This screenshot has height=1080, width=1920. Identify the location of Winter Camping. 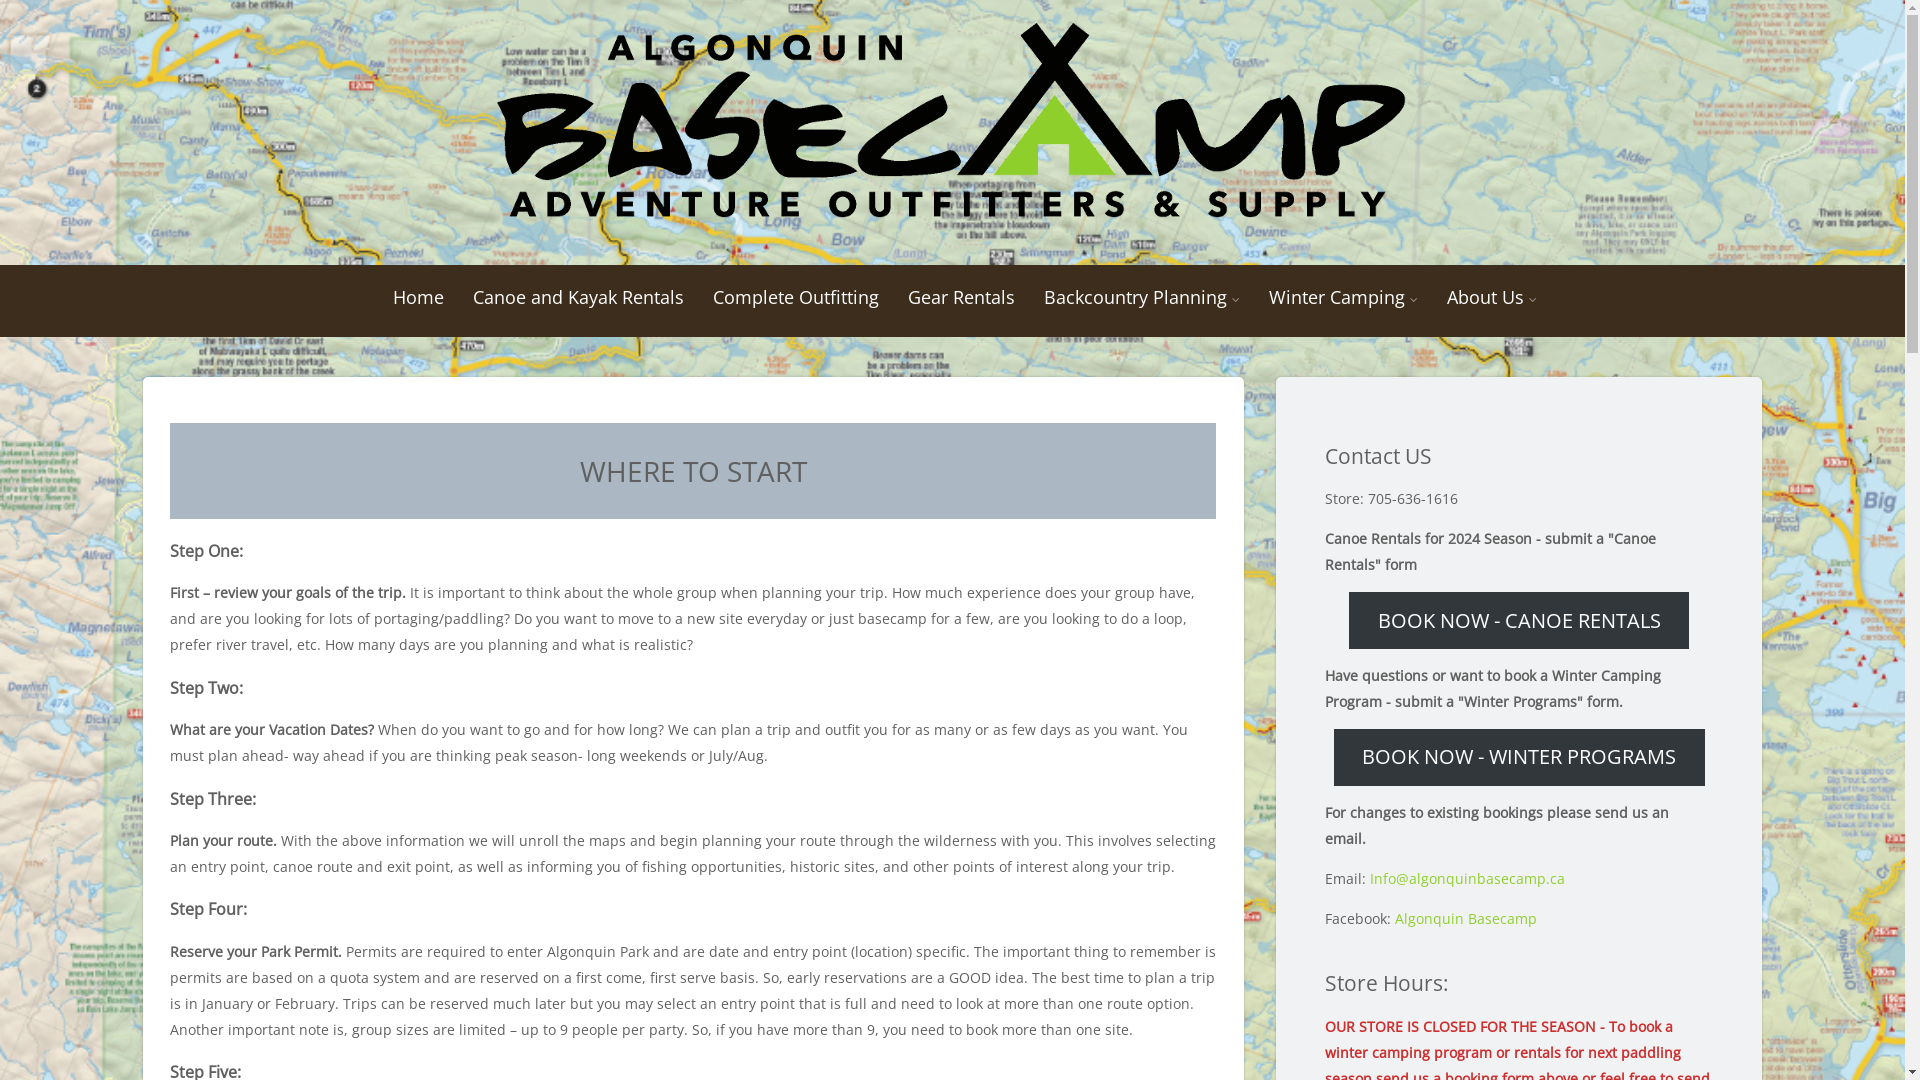
(1344, 297).